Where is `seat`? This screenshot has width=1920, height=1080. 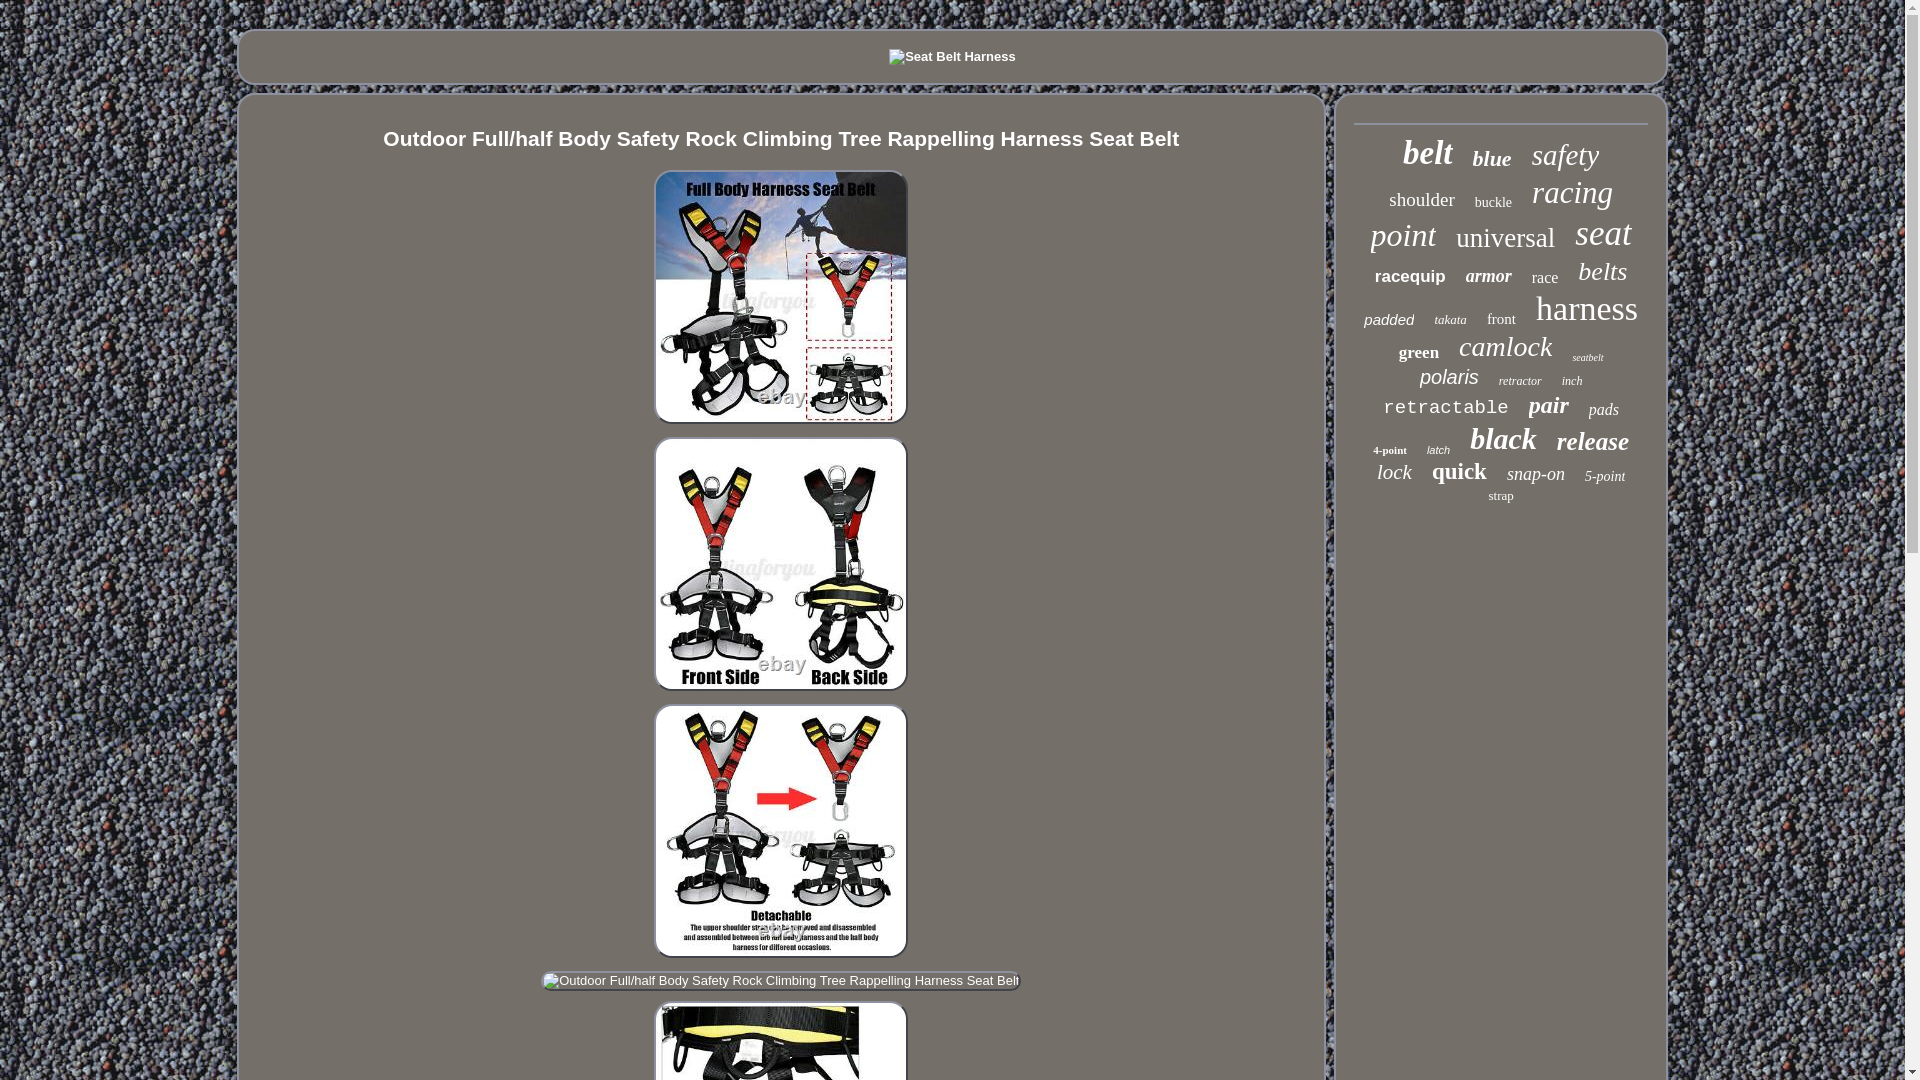
seat is located at coordinates (1602, 233).